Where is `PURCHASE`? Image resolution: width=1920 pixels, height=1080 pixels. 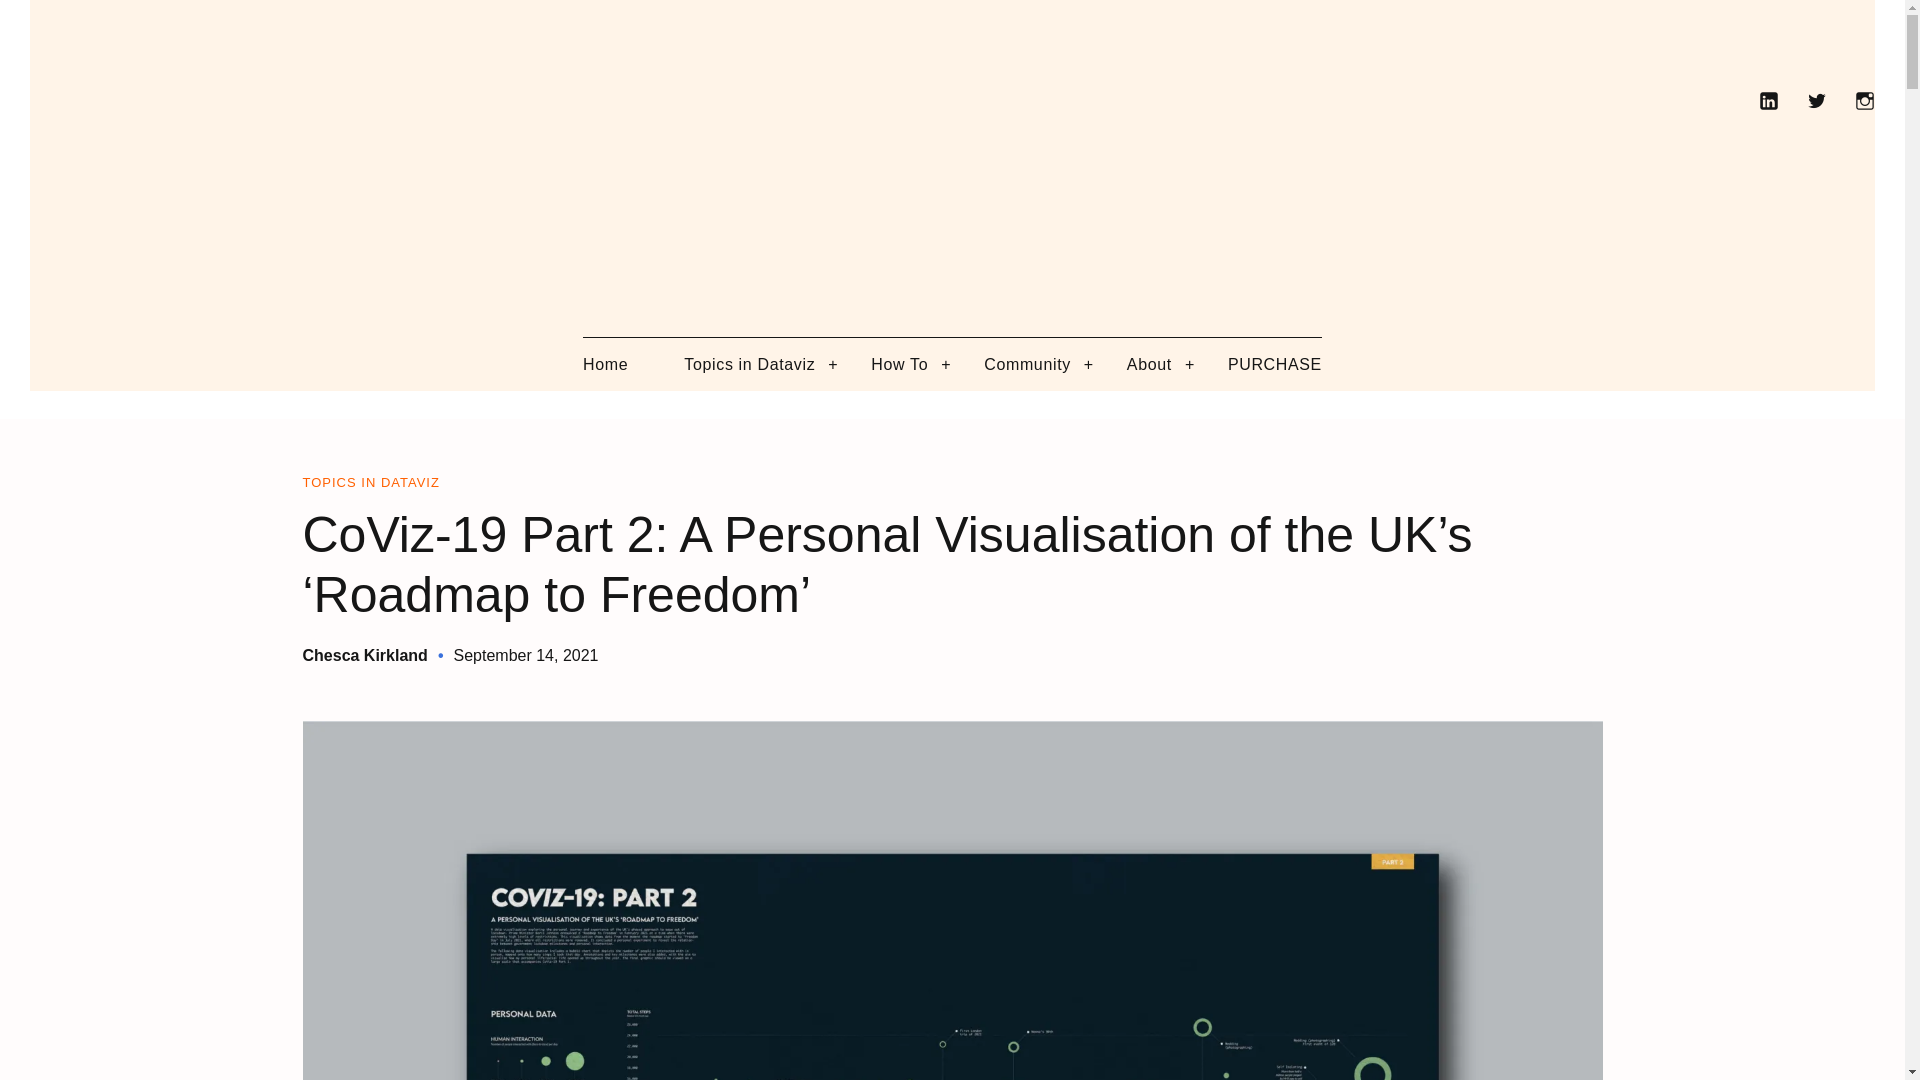 PURCHASE is located at coordinates (1275, 364).